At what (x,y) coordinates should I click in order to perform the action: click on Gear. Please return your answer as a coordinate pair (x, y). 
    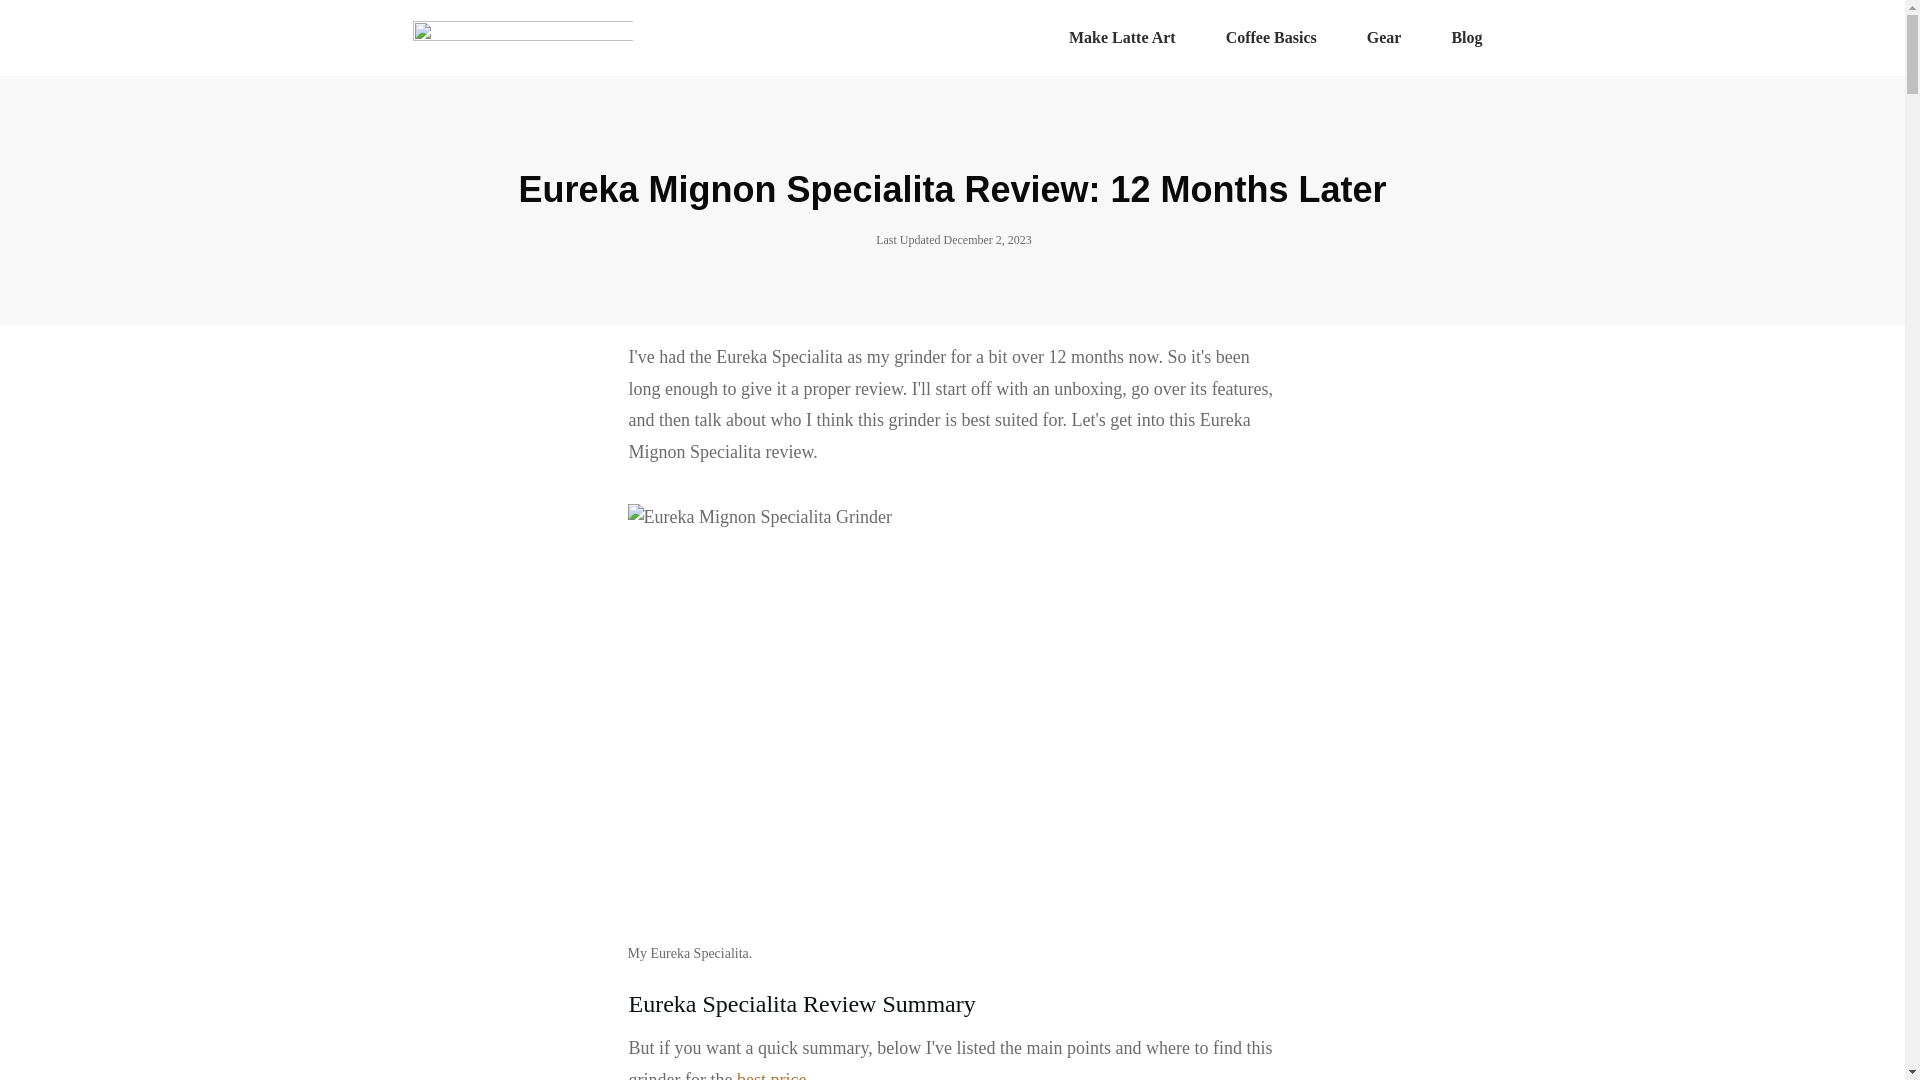
    Looking at the image, I should click on (1384, 38).